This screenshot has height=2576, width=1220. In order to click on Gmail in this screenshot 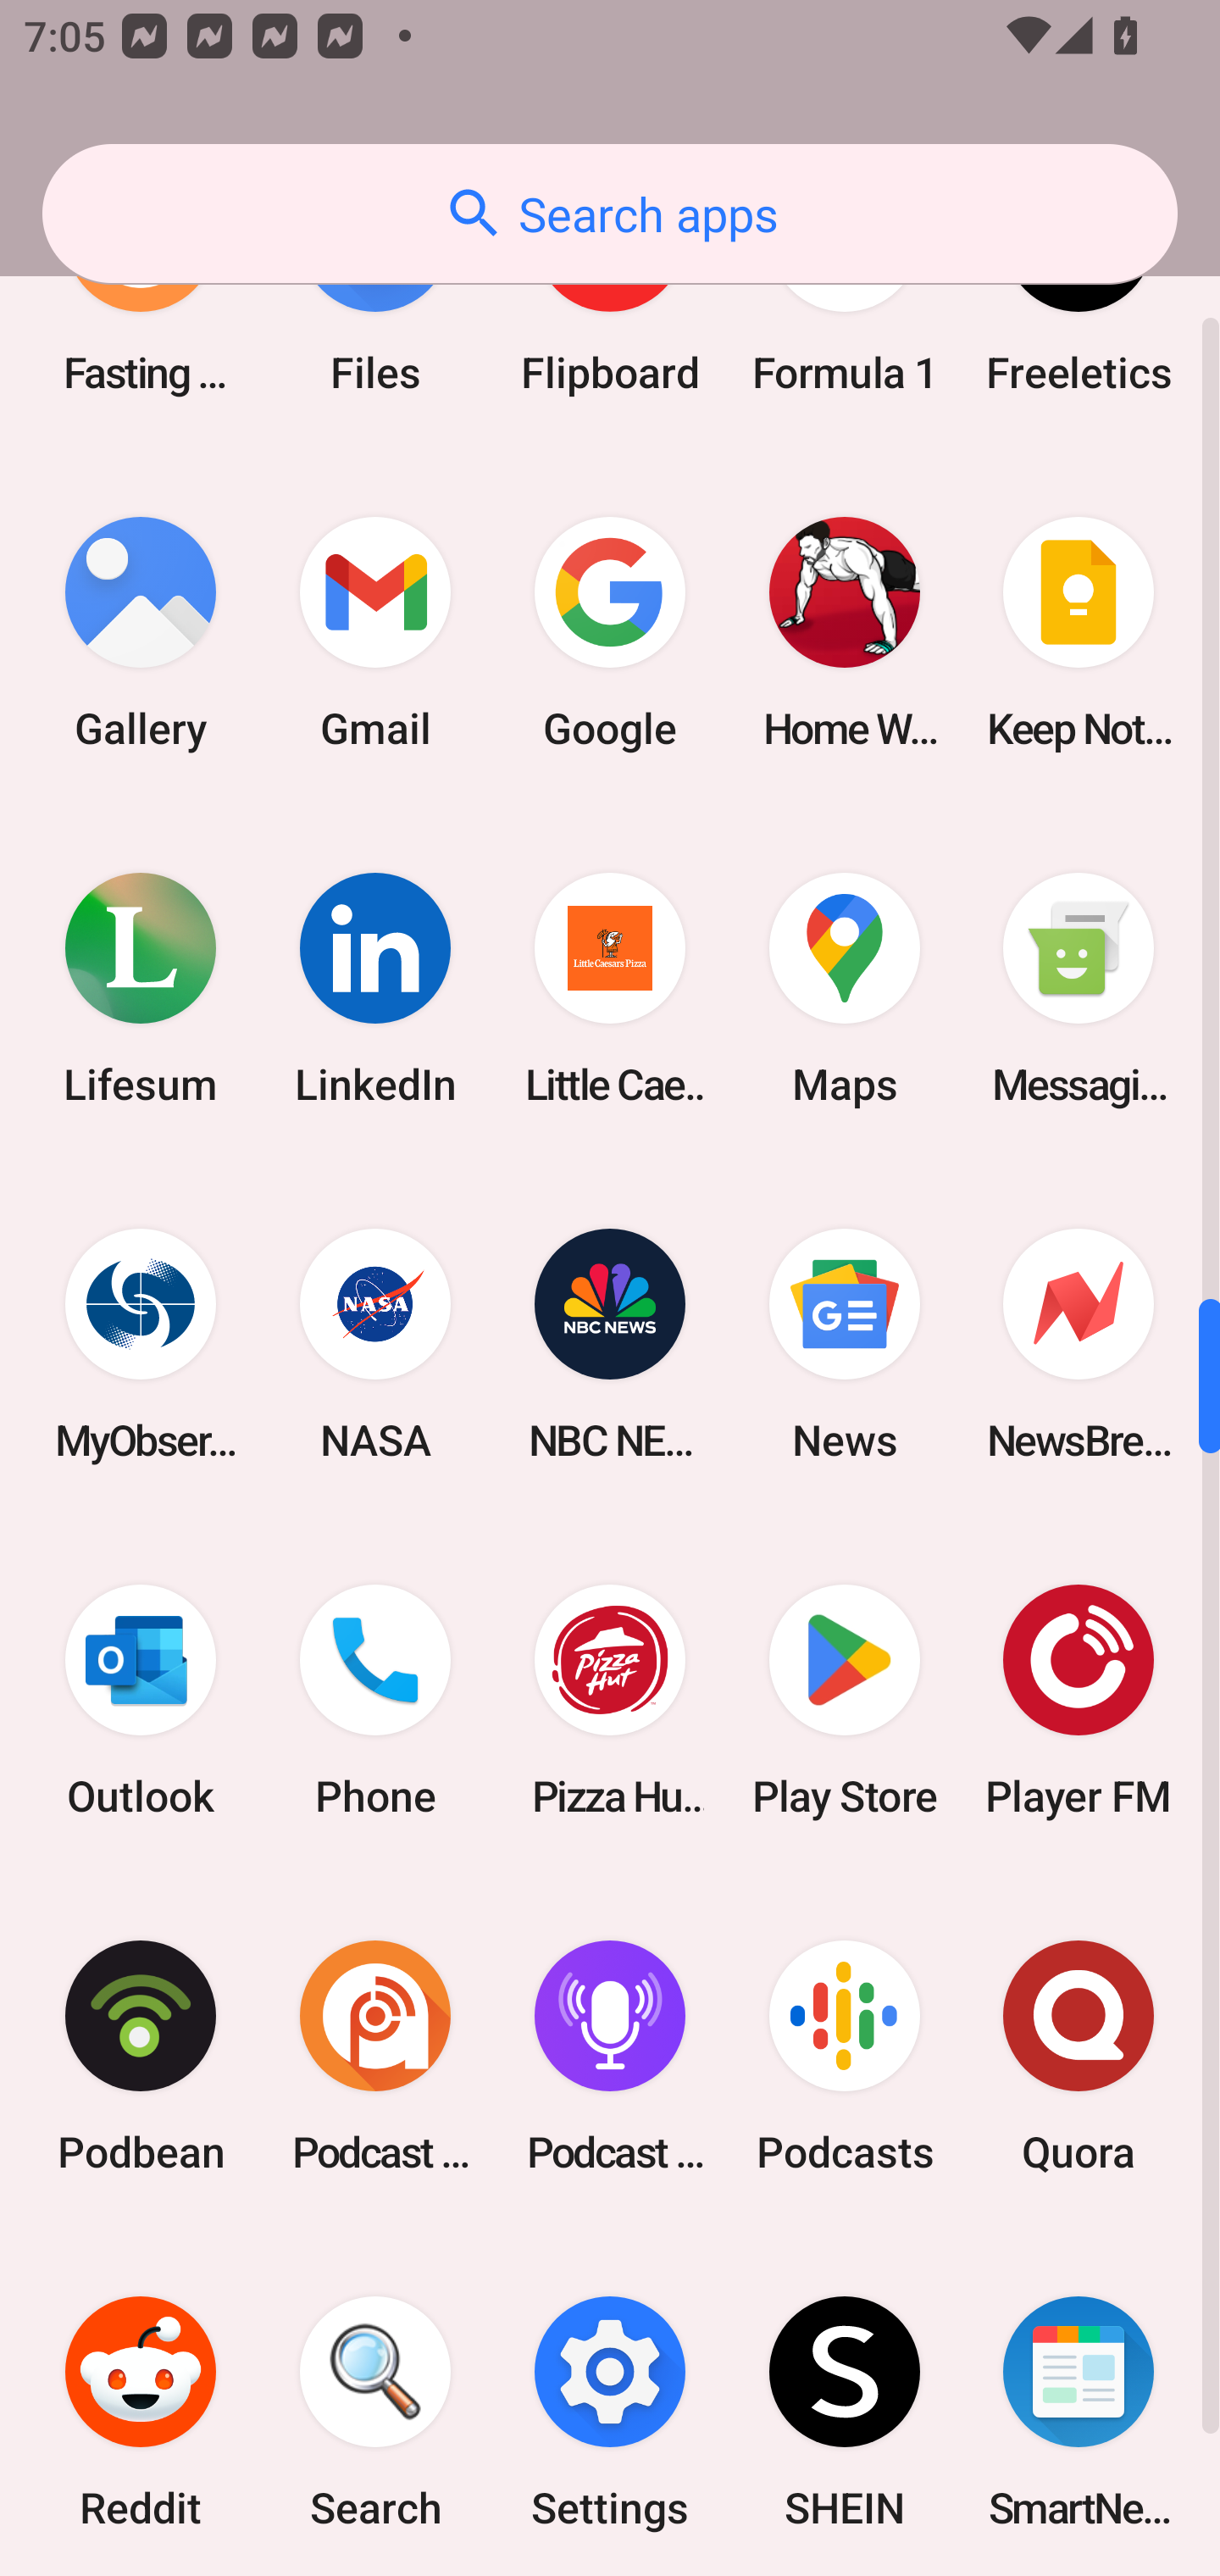, I will do `click(375, 634)`.